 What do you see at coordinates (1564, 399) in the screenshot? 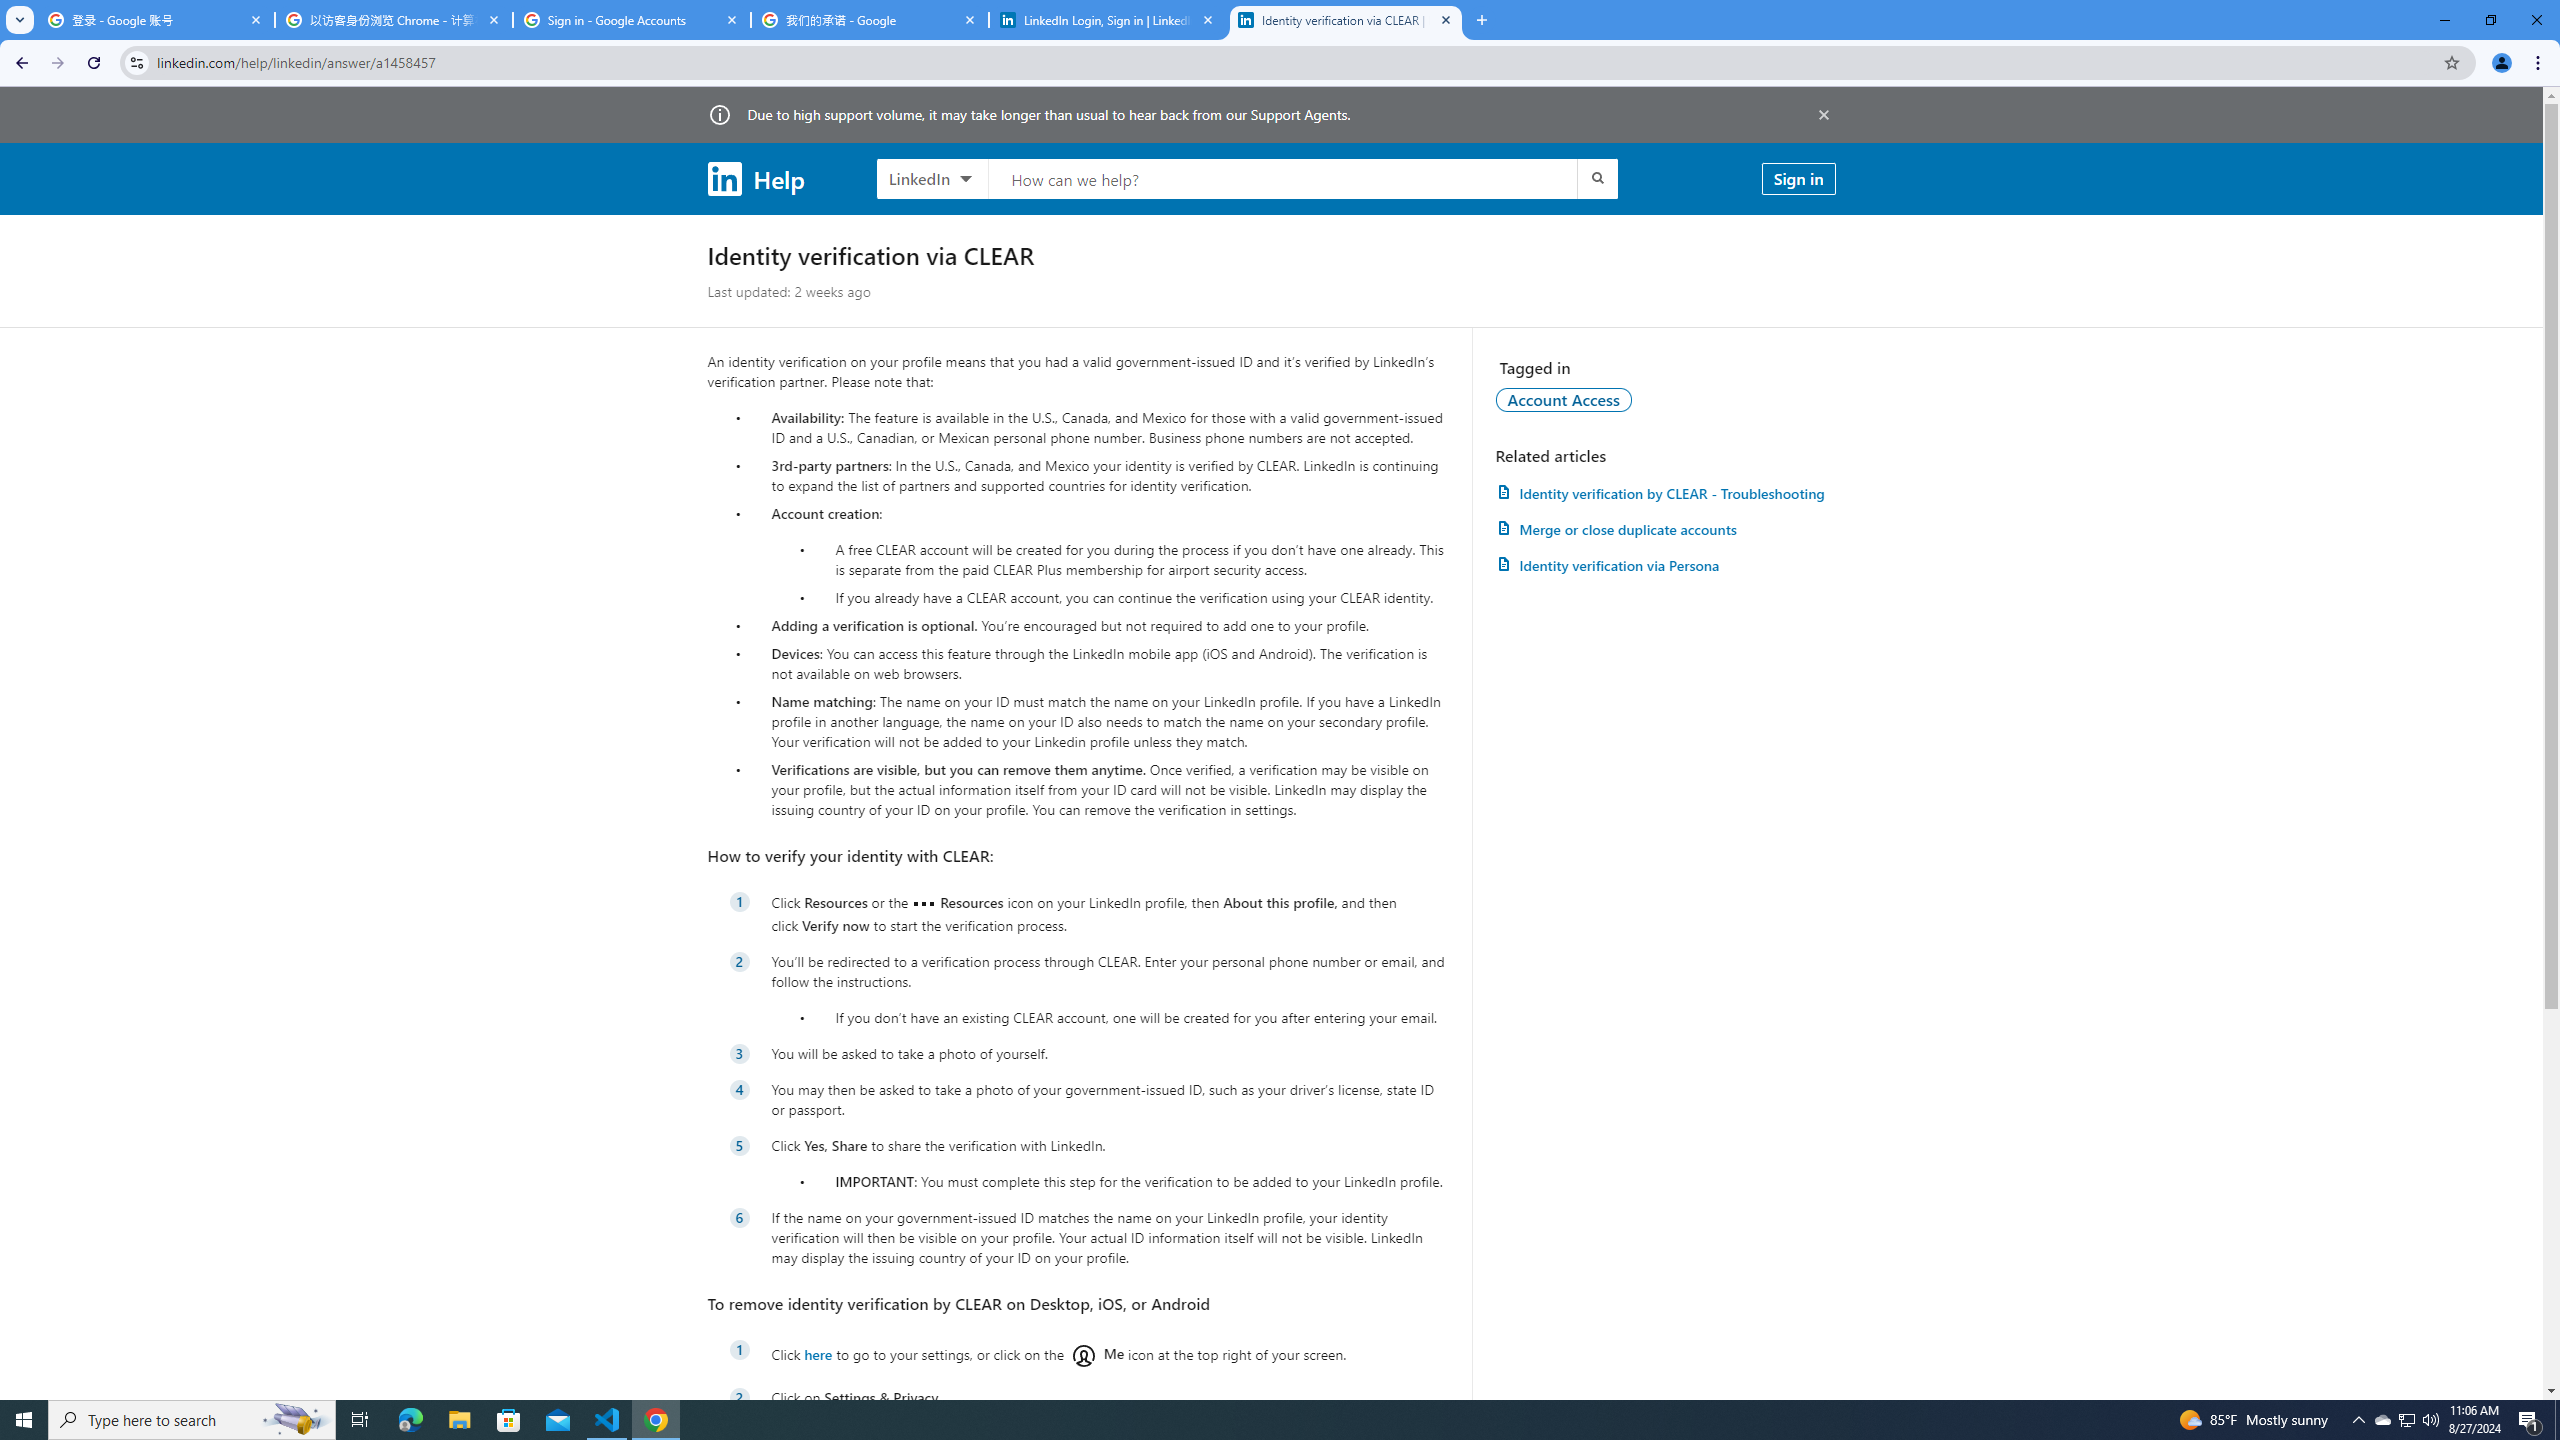
I see `AutomationID: topic-link-a151002` at bounding box center [1564, 399].